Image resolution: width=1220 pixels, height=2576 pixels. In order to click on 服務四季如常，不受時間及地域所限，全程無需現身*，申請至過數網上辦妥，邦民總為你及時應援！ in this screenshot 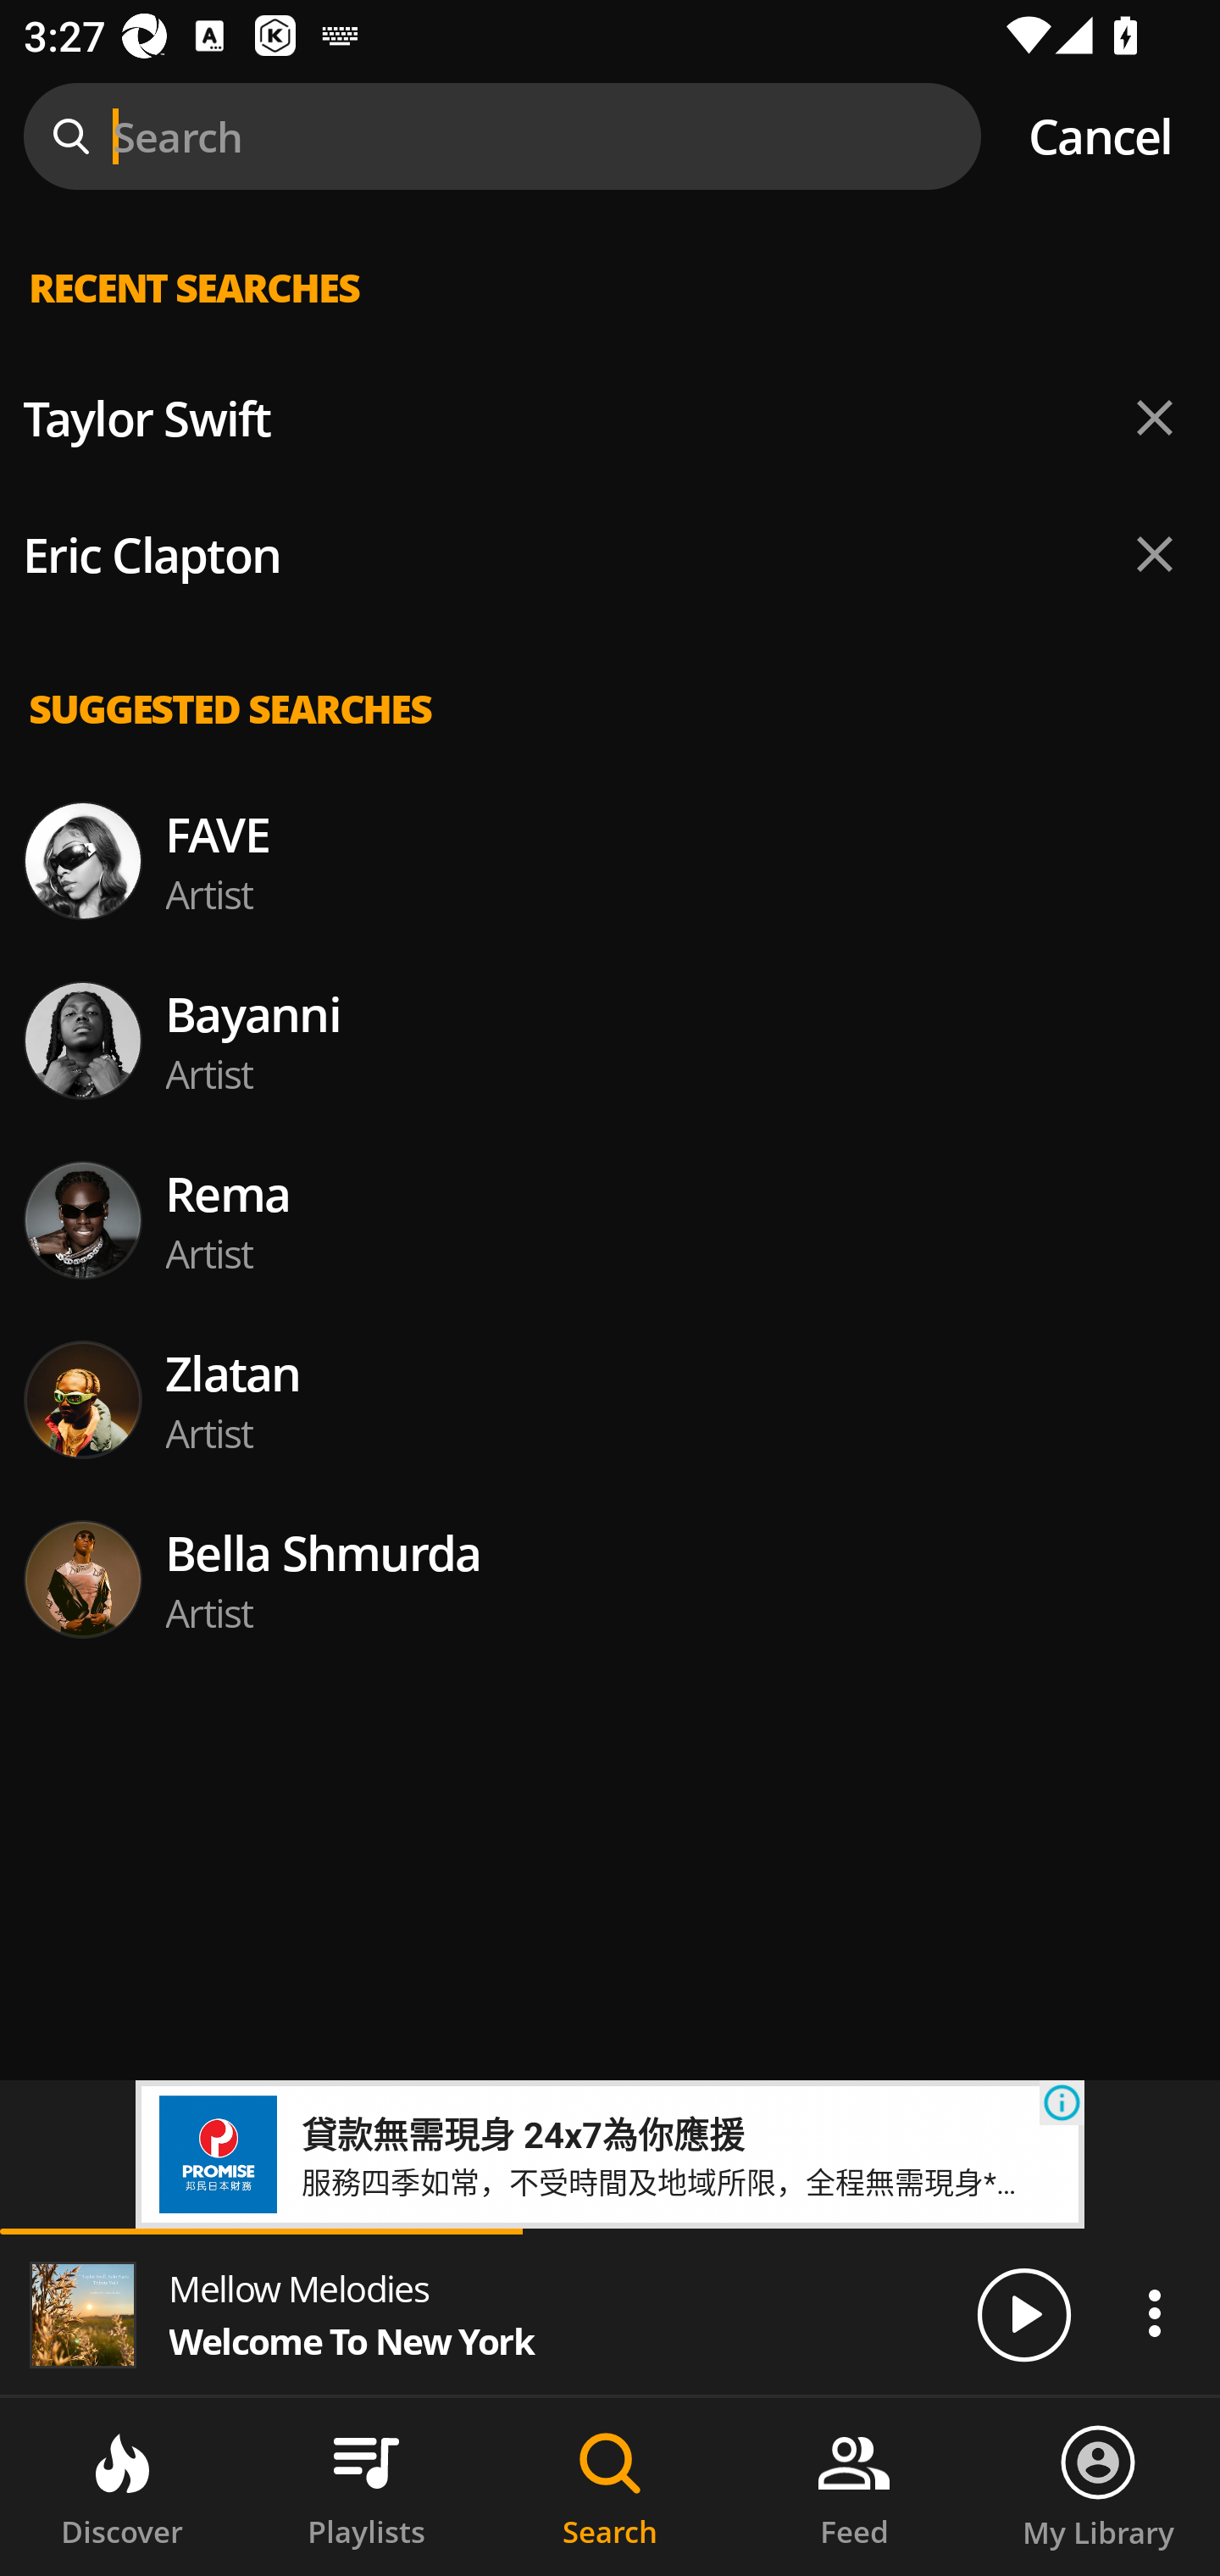, I will do `click(669, 2180)`.